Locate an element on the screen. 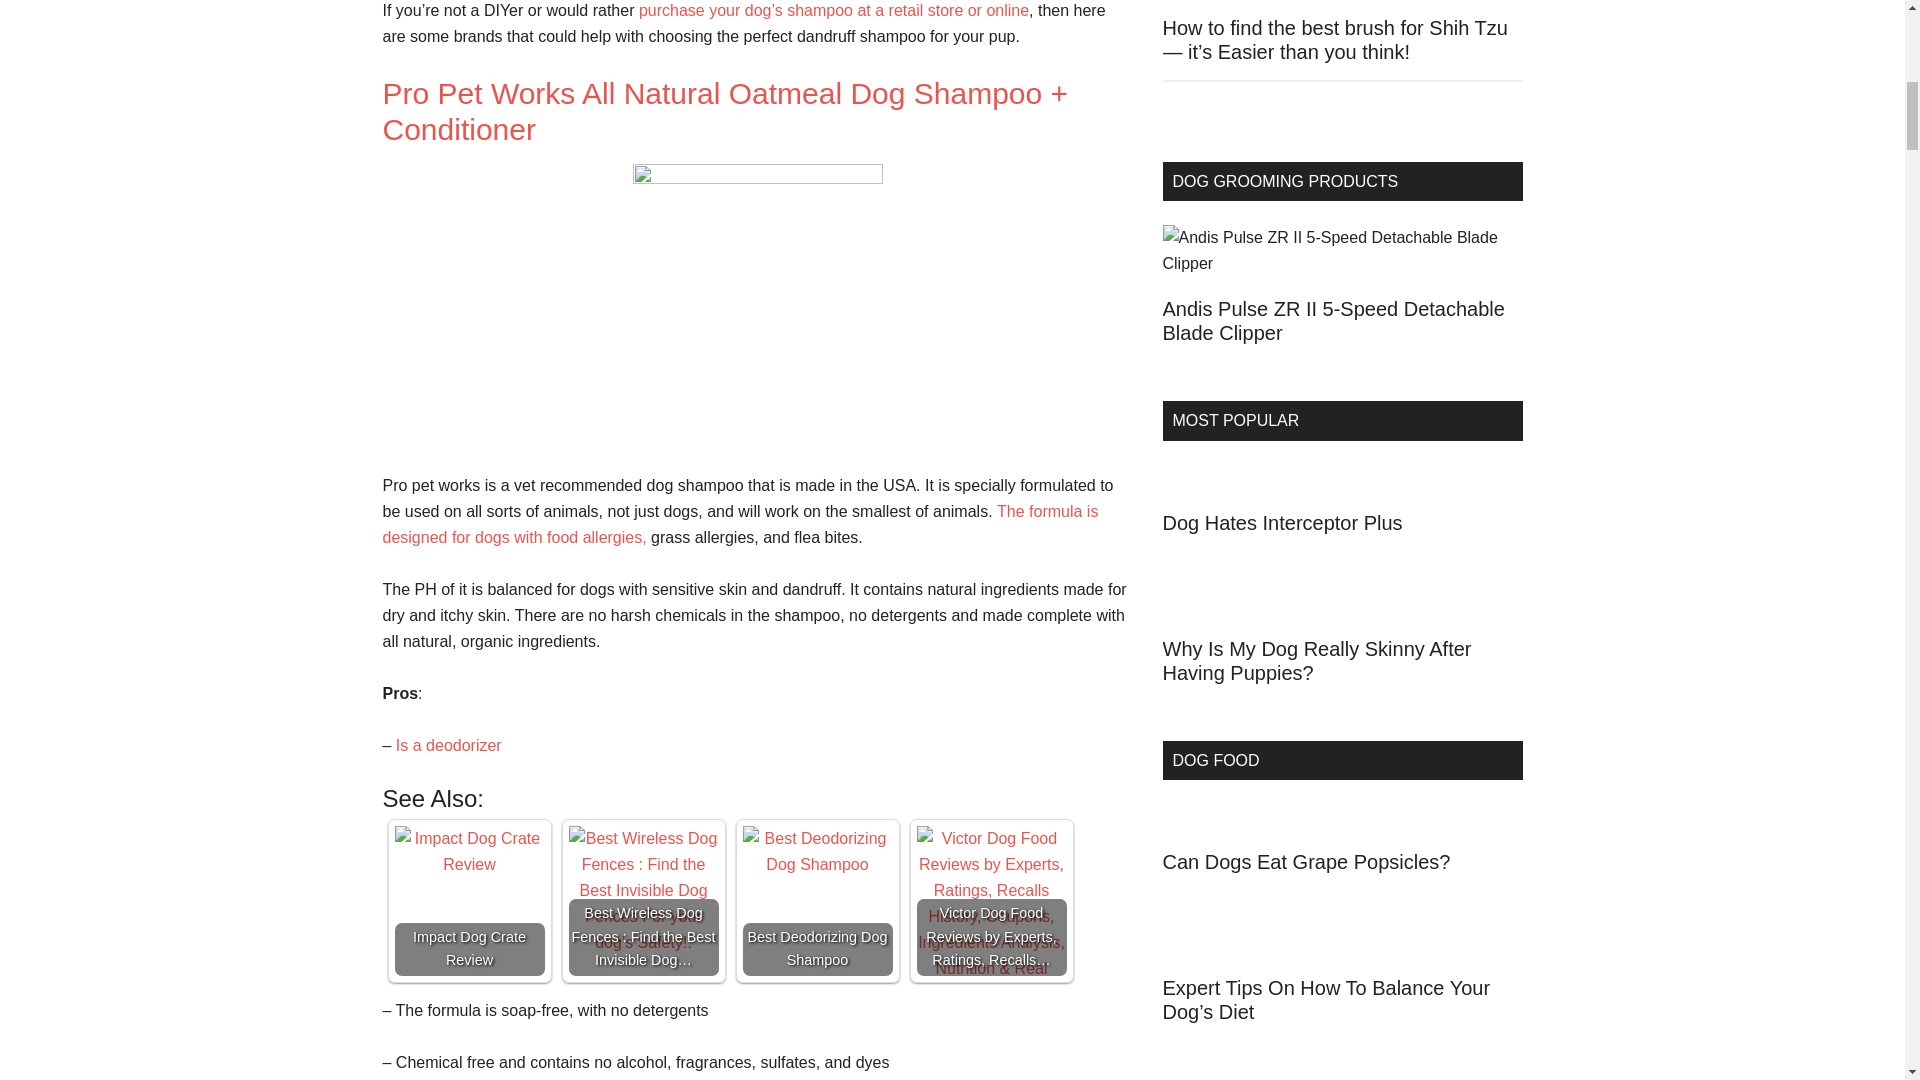 This screenshot has height=1080, width=1920. The formula is designed for dogs with food allergies, is located at coordinates (740, 524).